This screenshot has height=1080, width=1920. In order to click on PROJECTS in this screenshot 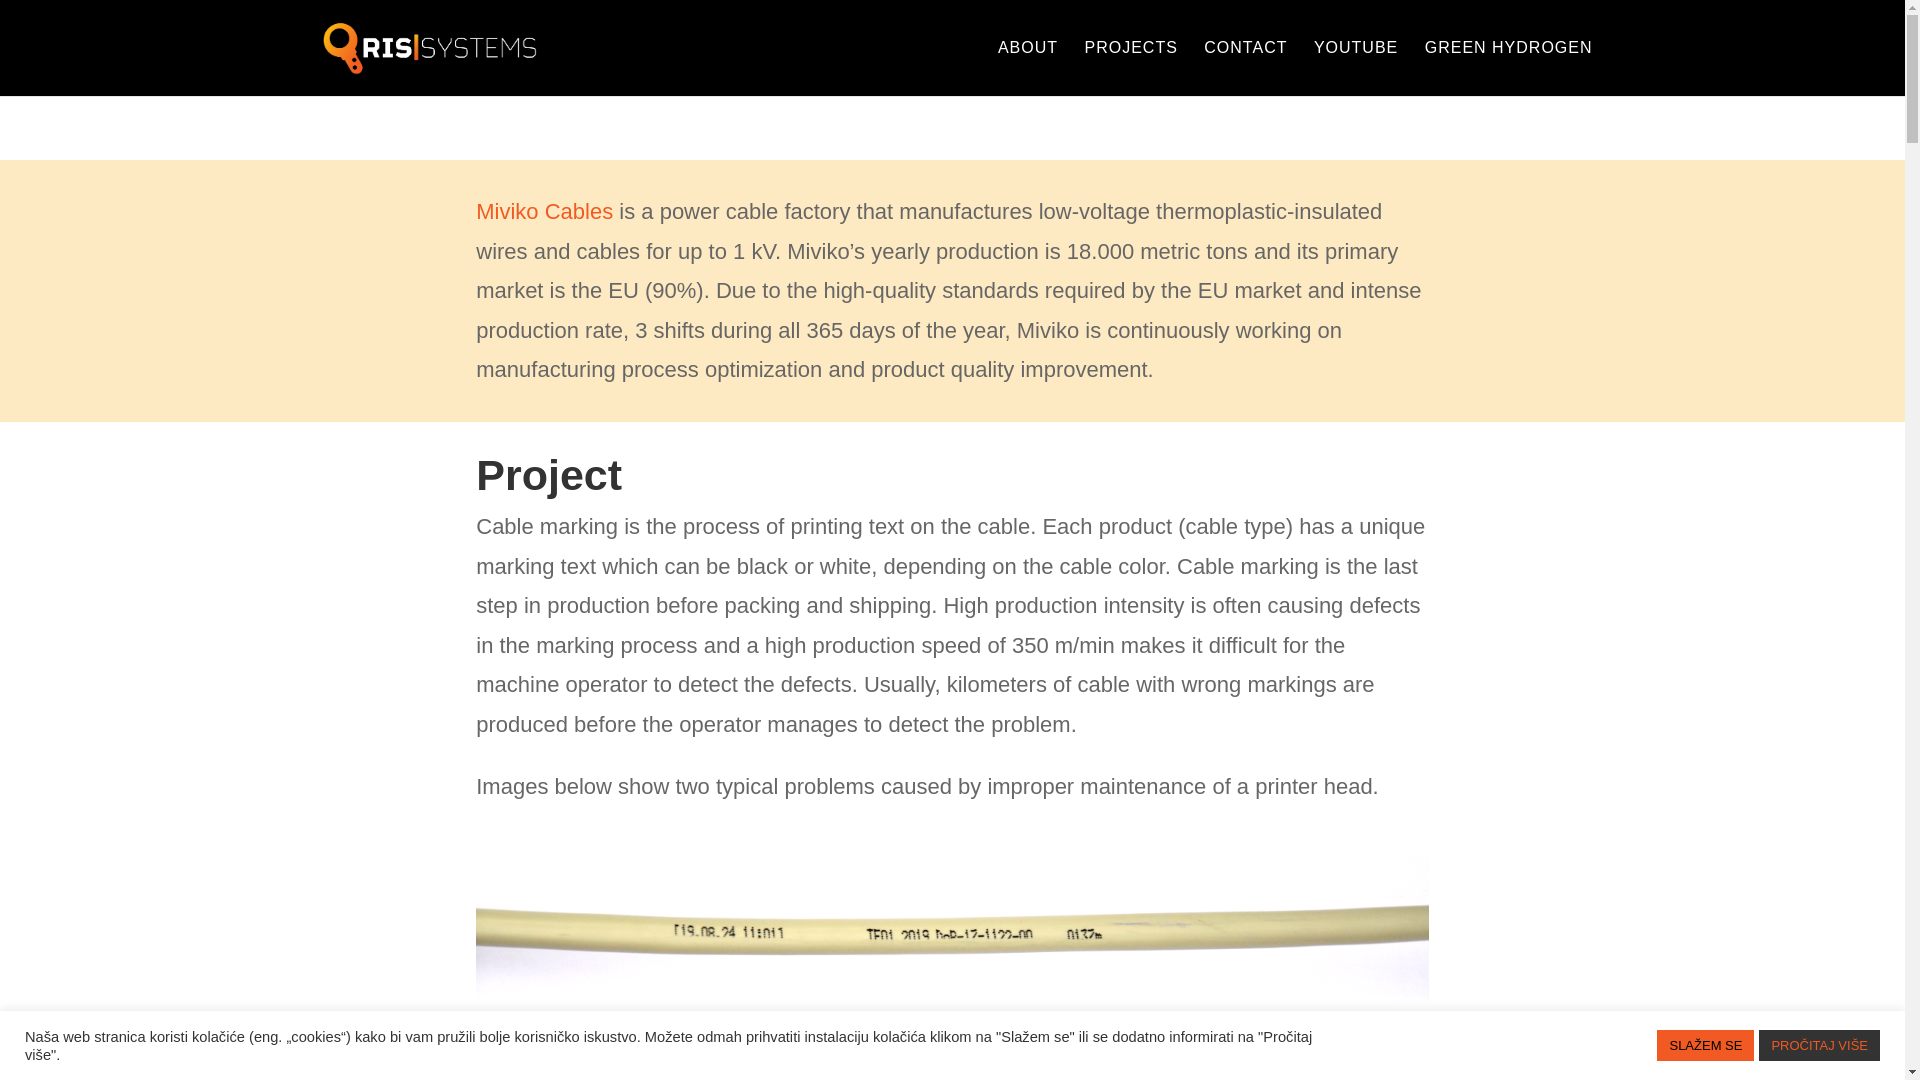, I will do `click(1131, 68)`.